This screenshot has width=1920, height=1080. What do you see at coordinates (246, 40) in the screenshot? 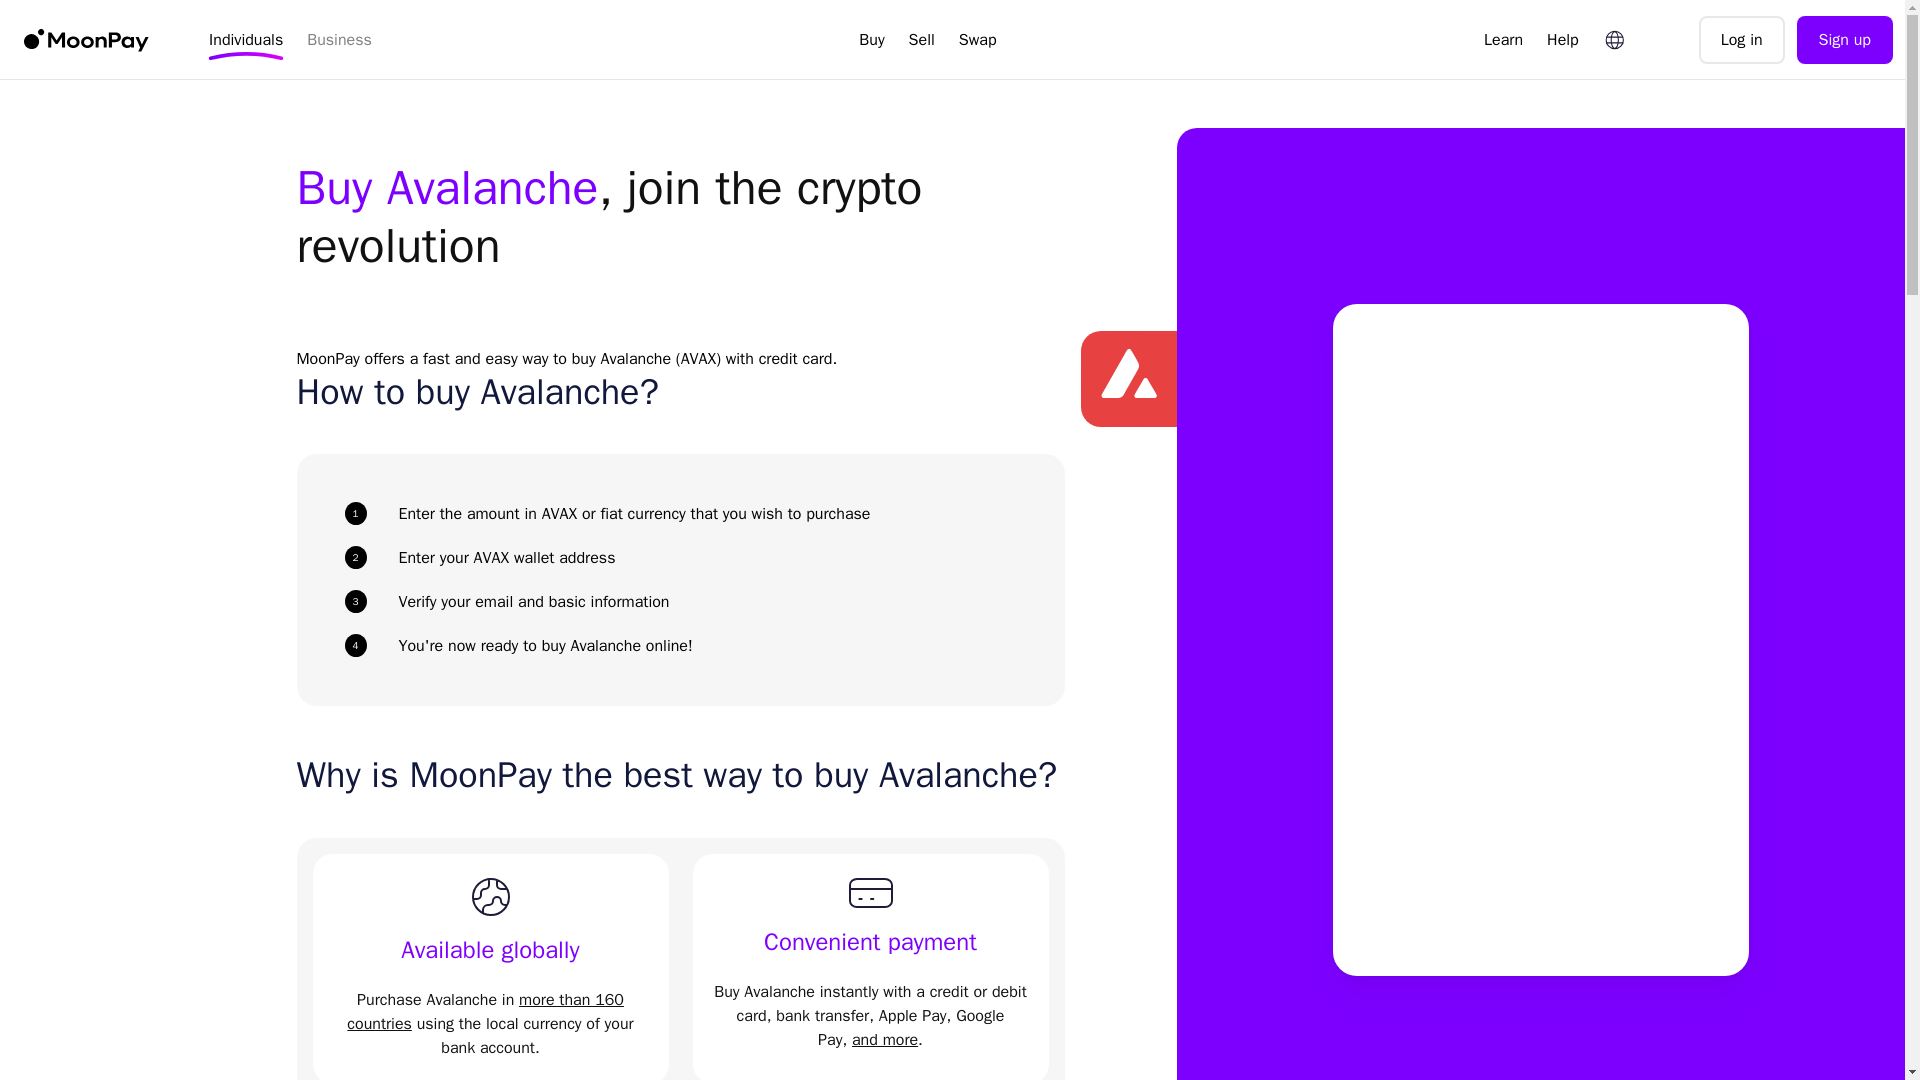
I see `Individuals` at bounding box center [246, 40].